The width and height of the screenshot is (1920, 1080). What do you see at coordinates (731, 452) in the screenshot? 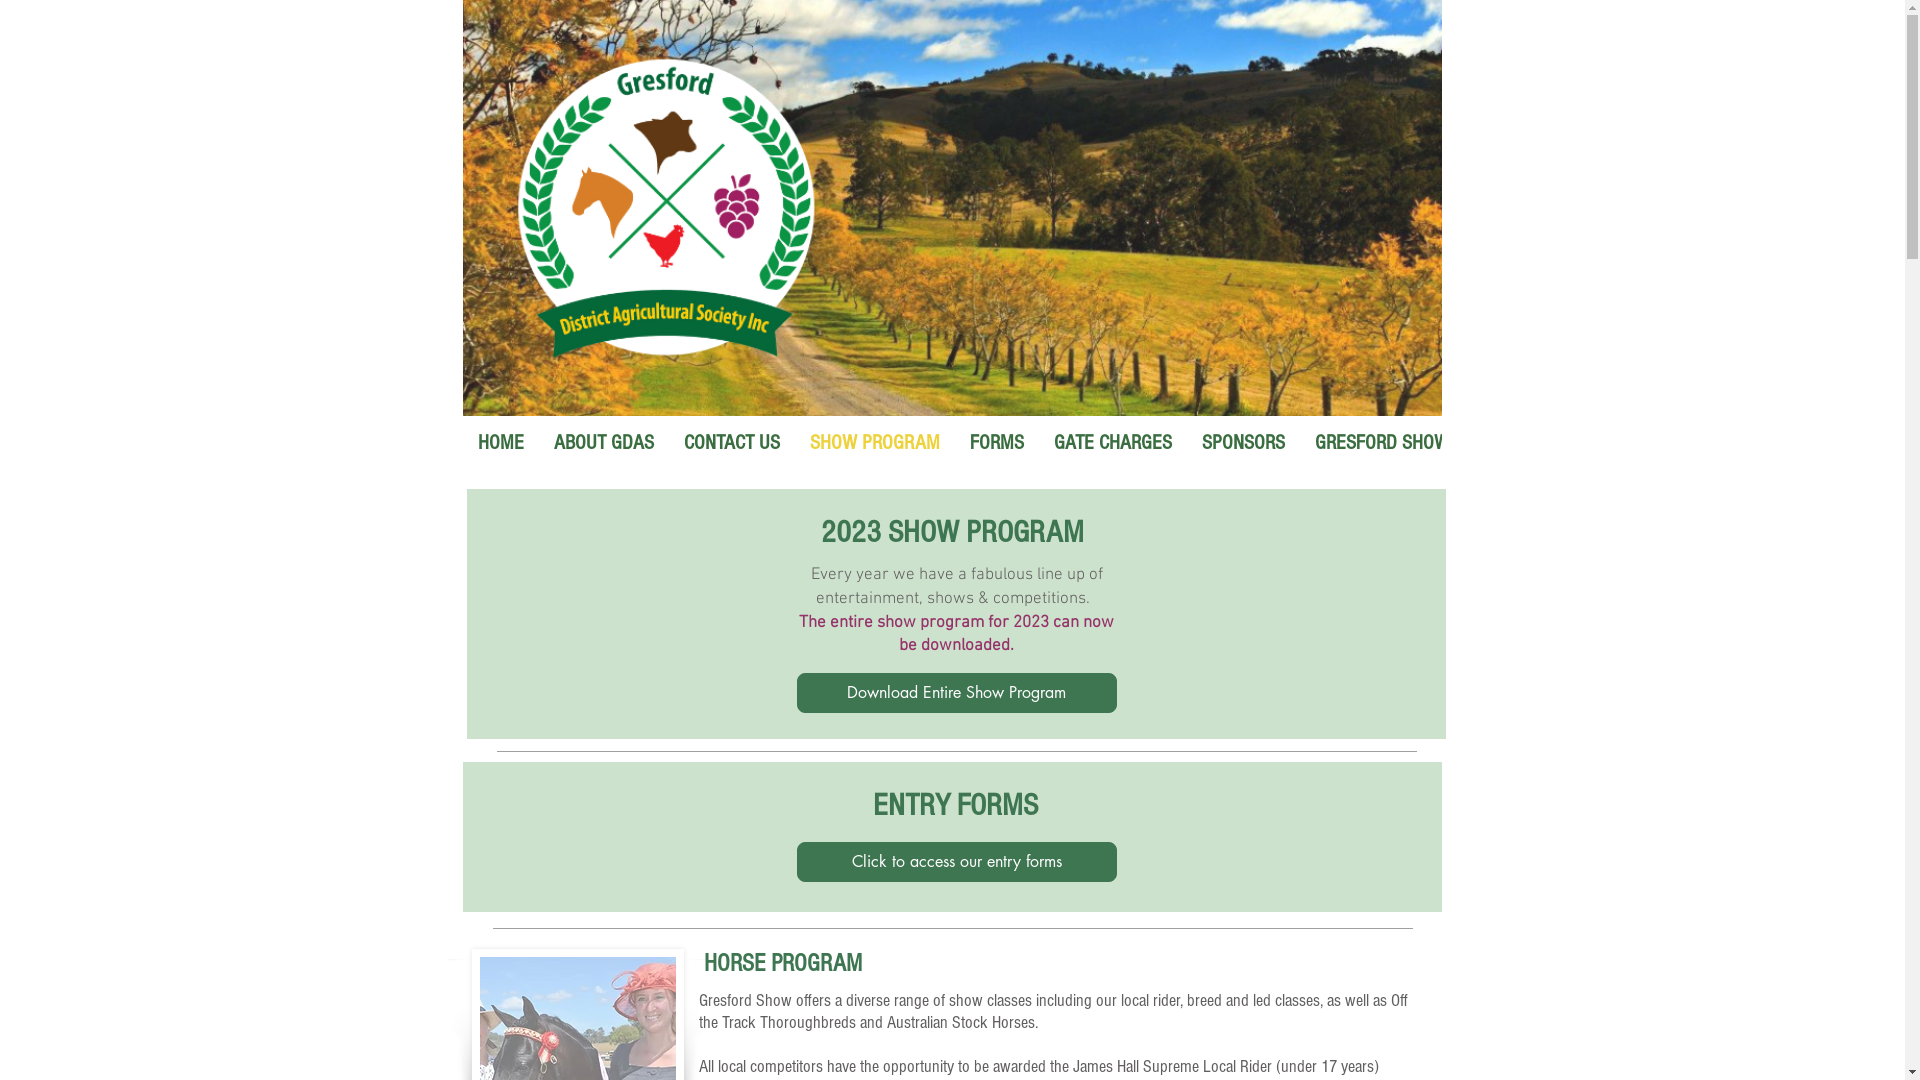
I see `CONTACT US` at bounding box center [731, 452].